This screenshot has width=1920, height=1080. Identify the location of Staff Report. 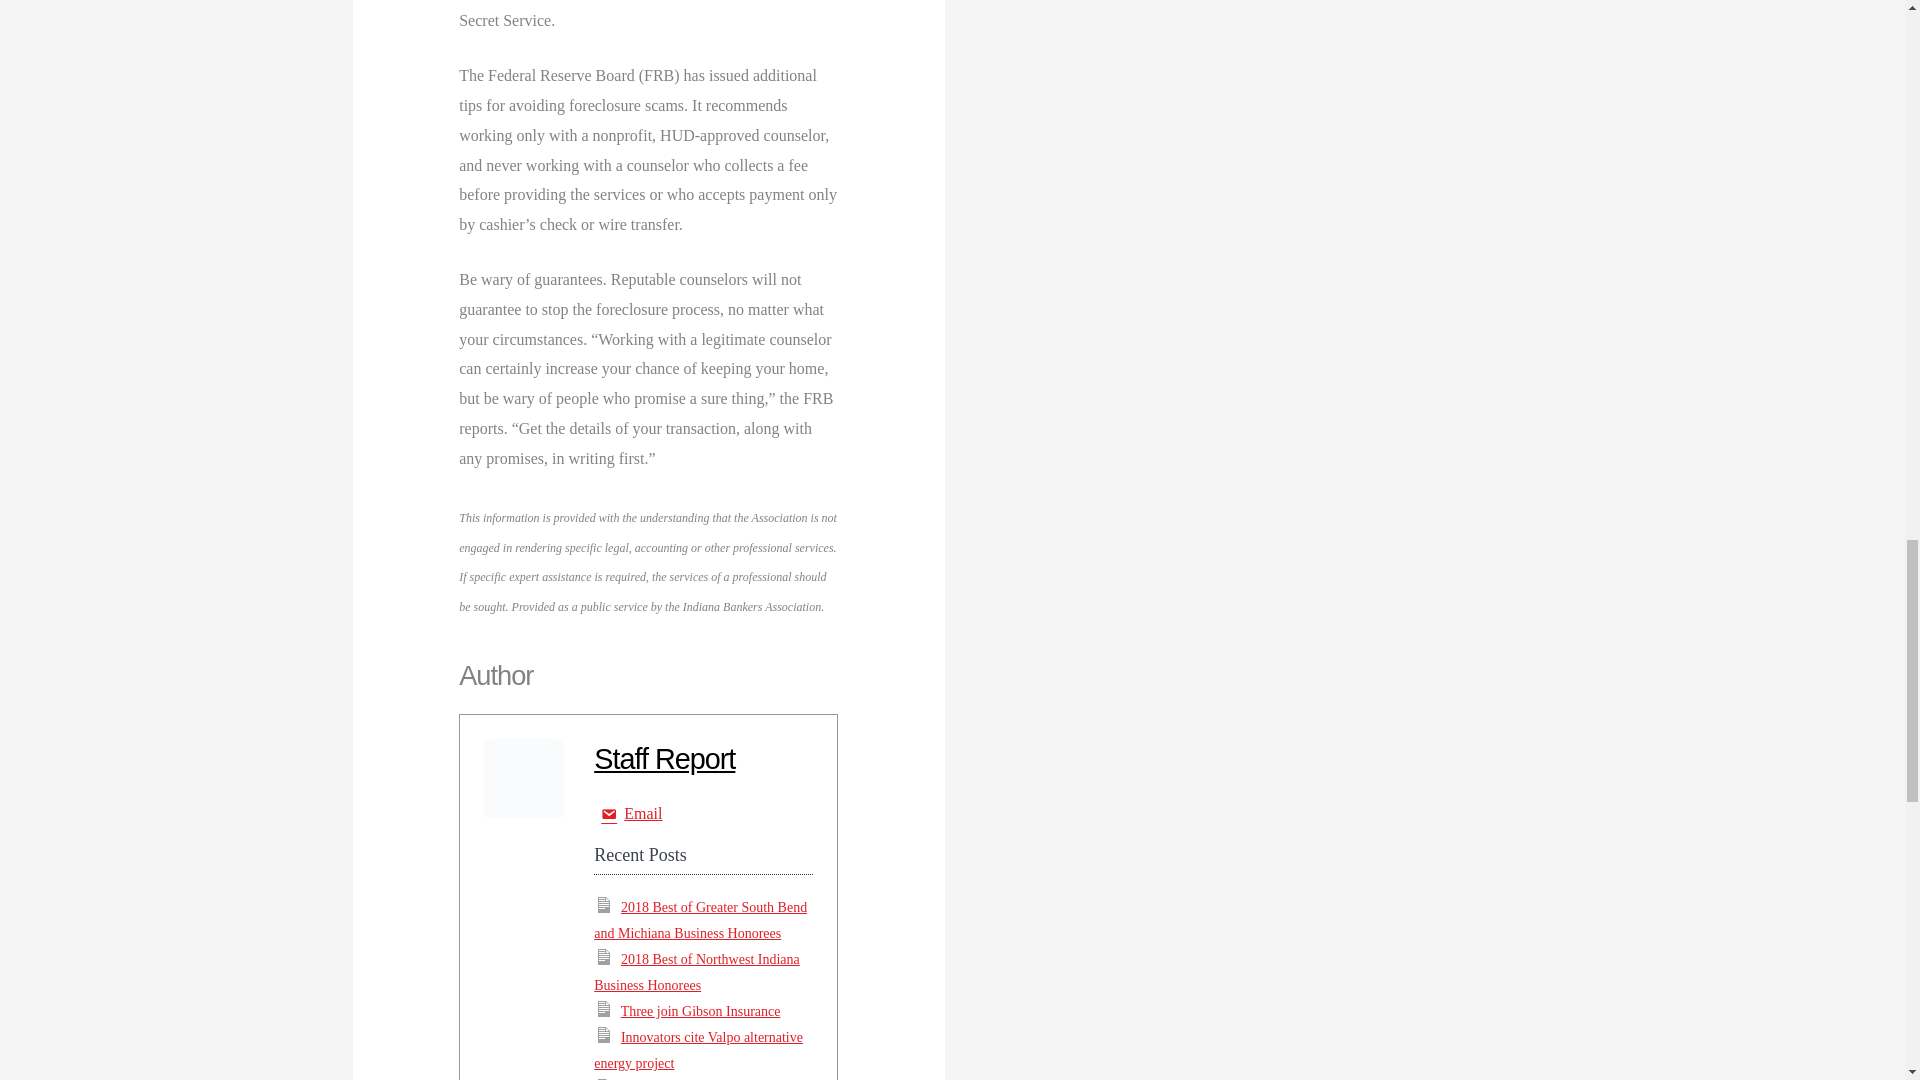
(664, 759).